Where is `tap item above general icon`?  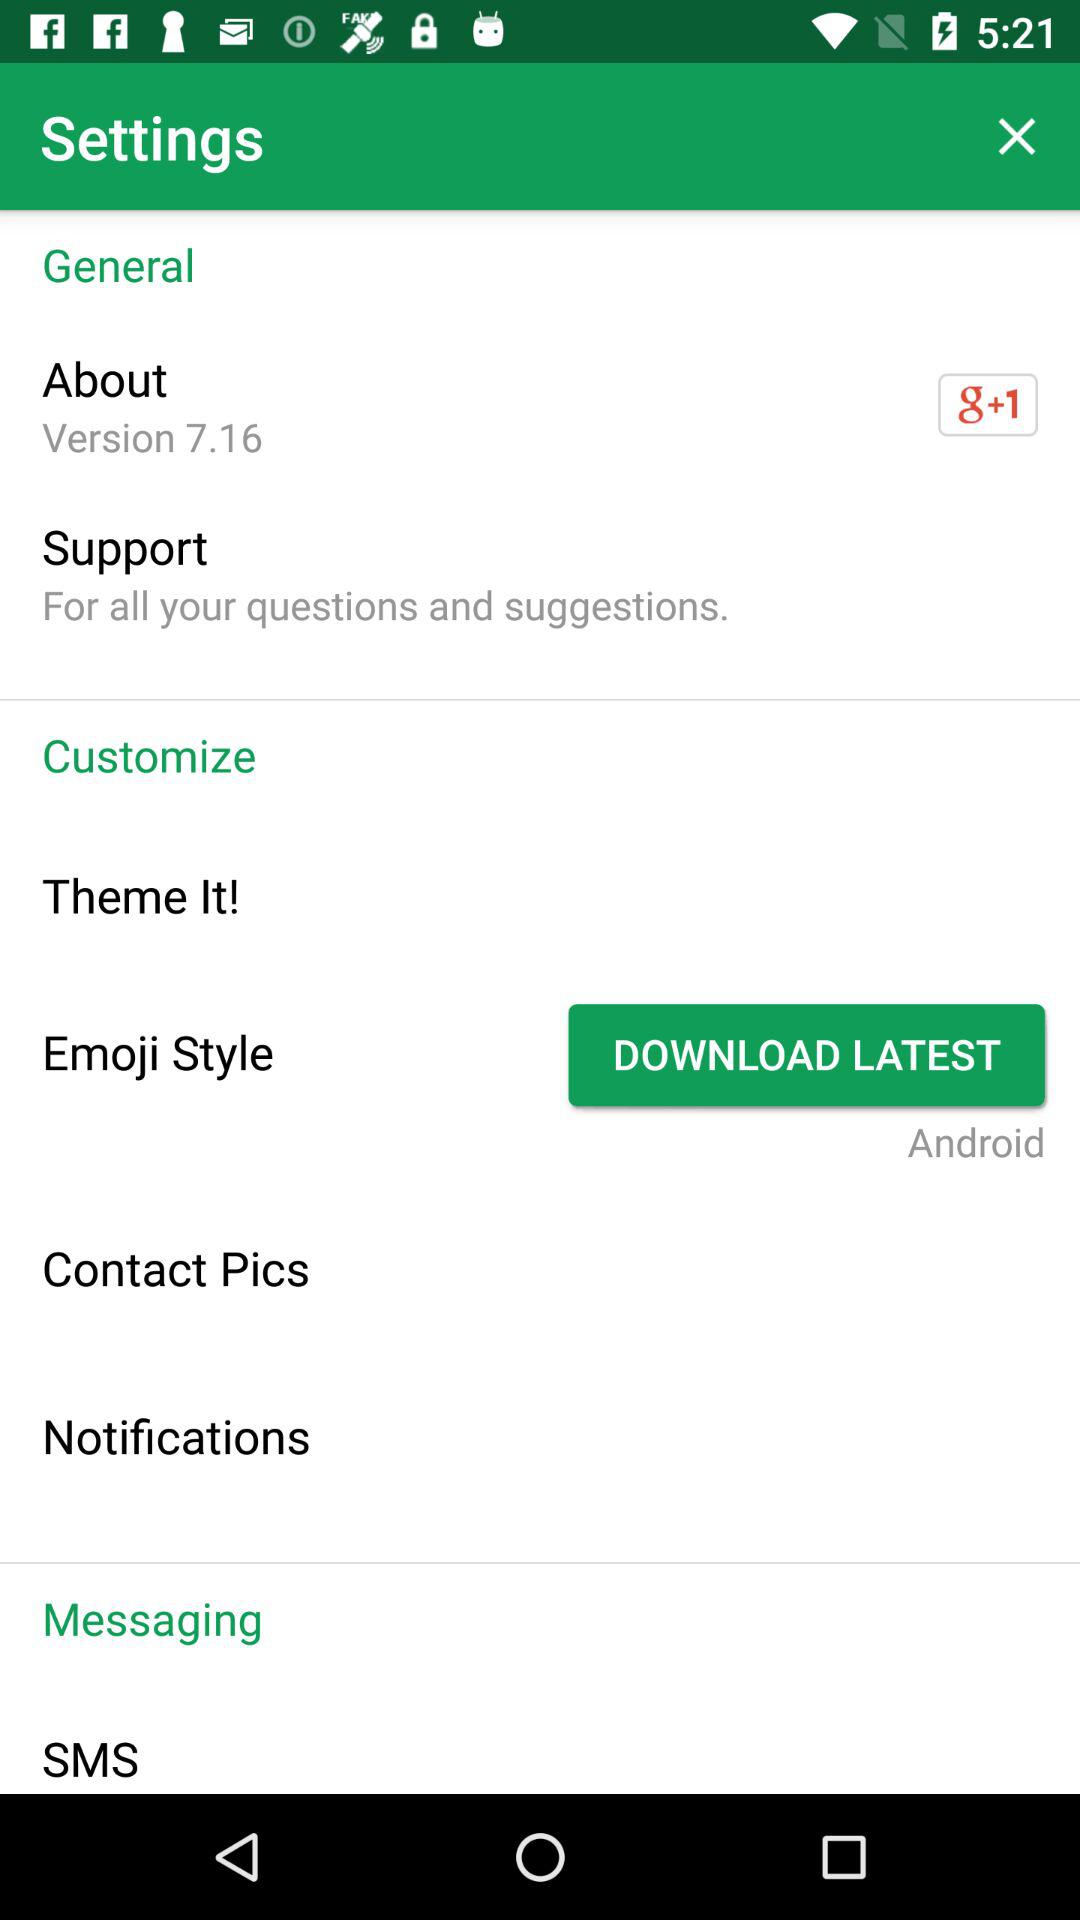
tap item above general icon is located at coordinates (1016, 136).